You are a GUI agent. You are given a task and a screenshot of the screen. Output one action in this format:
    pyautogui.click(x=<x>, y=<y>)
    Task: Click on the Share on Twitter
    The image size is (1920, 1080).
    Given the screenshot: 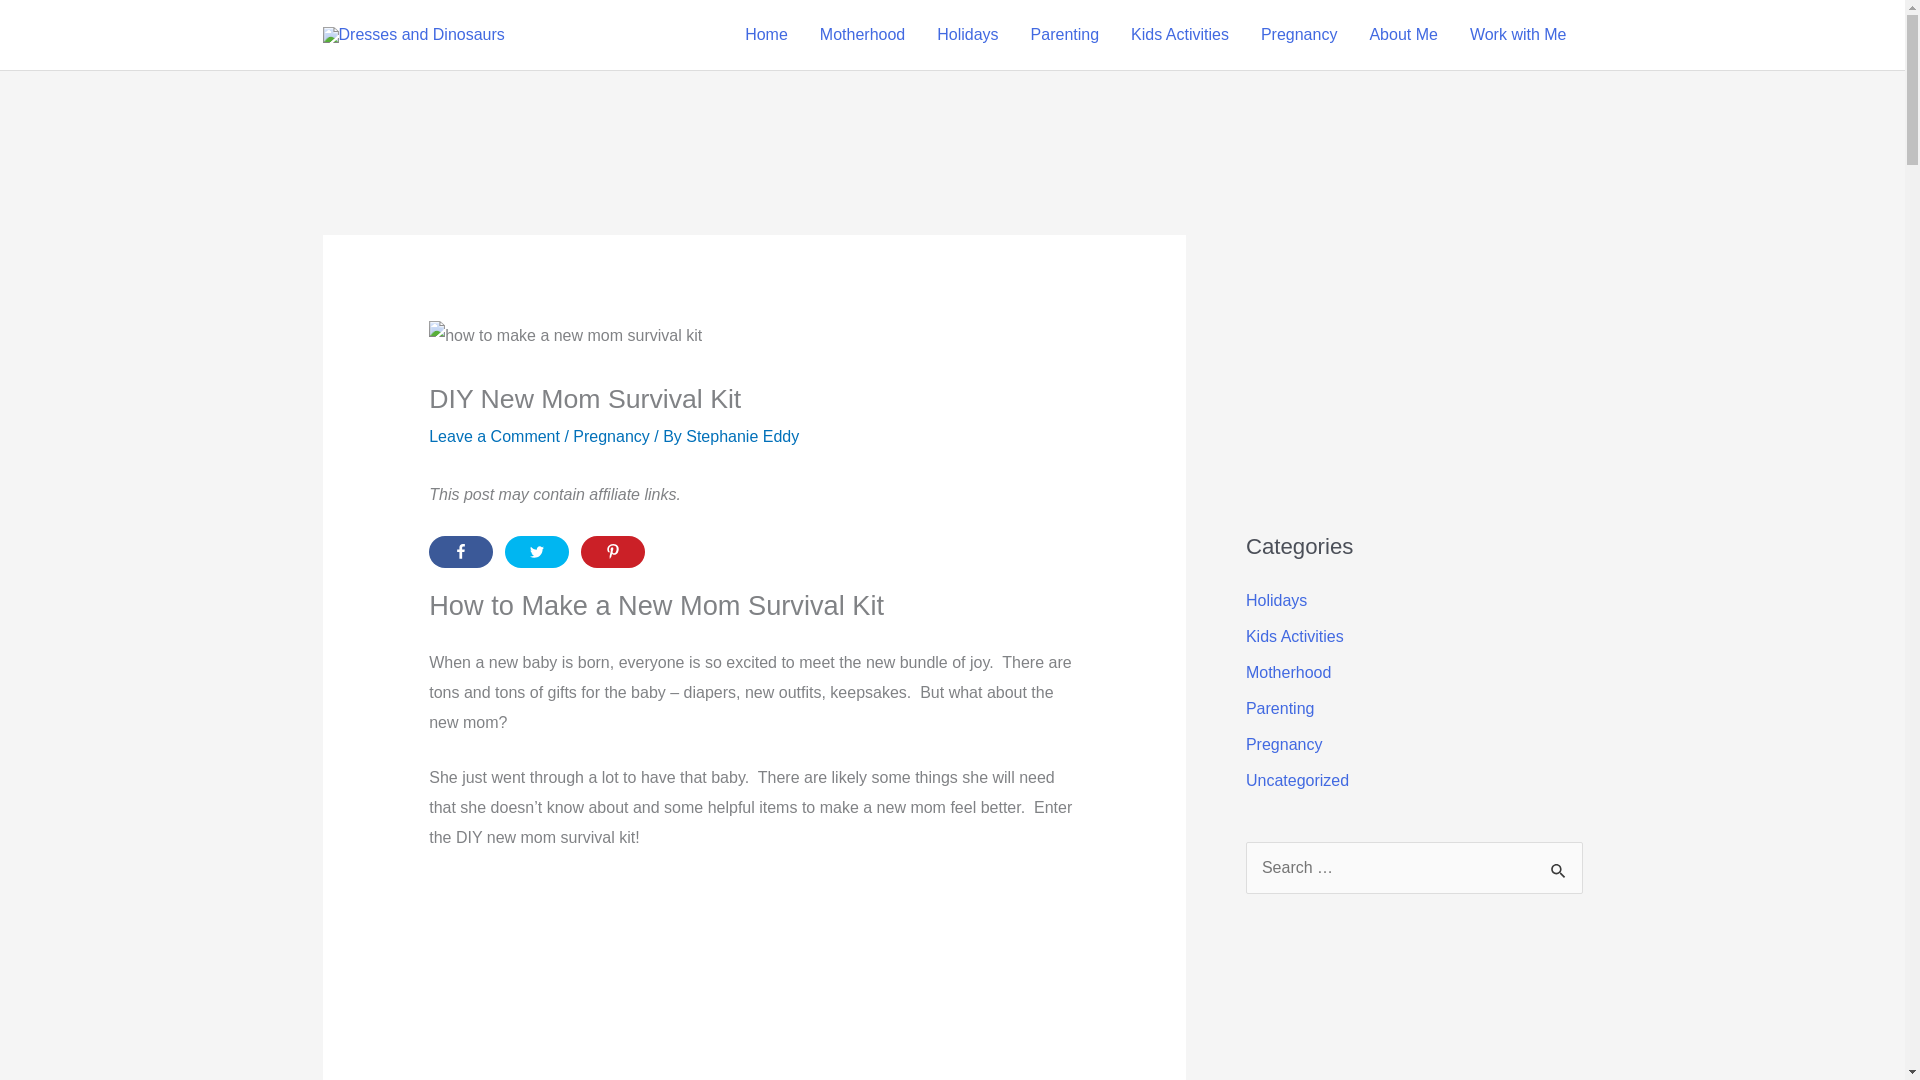 What is the action you would take?
    pyautogui.click(x=536, y=552)
    